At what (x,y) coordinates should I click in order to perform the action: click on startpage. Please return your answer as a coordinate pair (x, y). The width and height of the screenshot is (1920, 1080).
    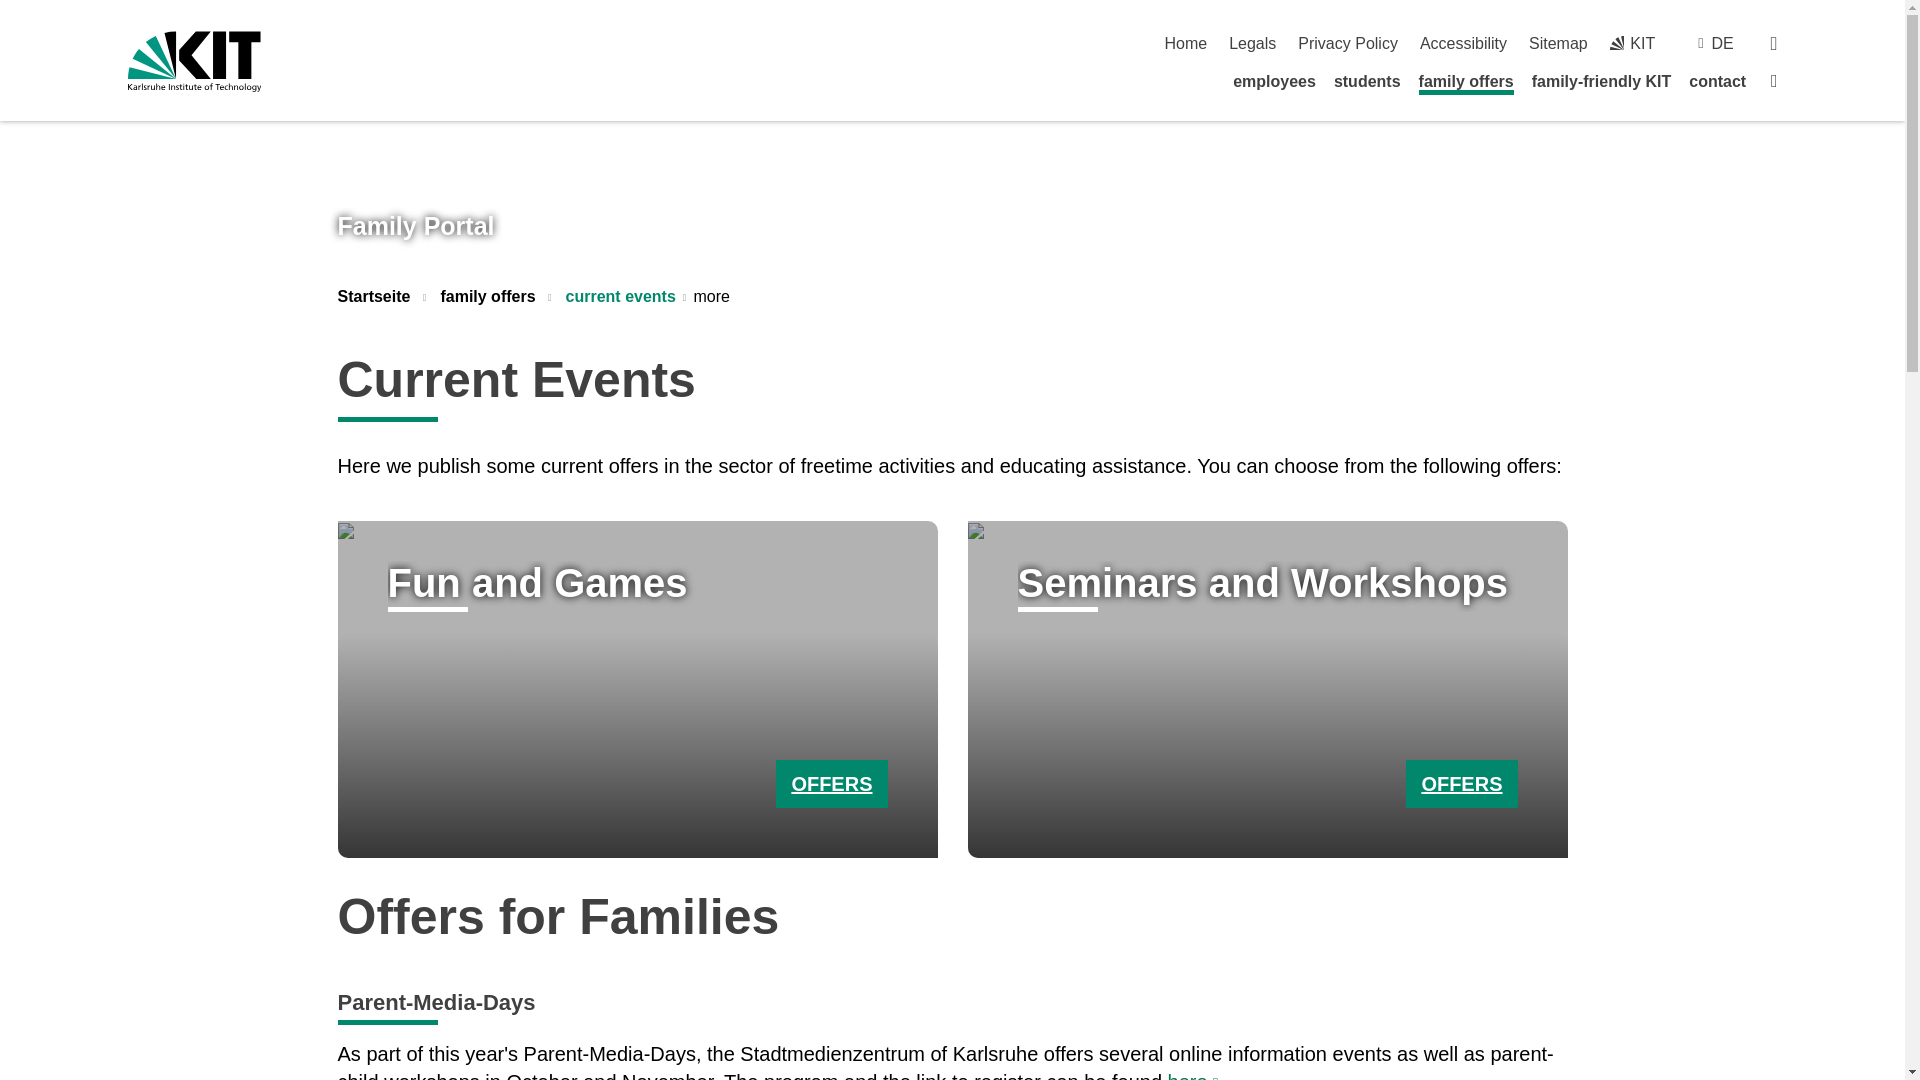
    Looking at the image, I should click on (1185, 42).